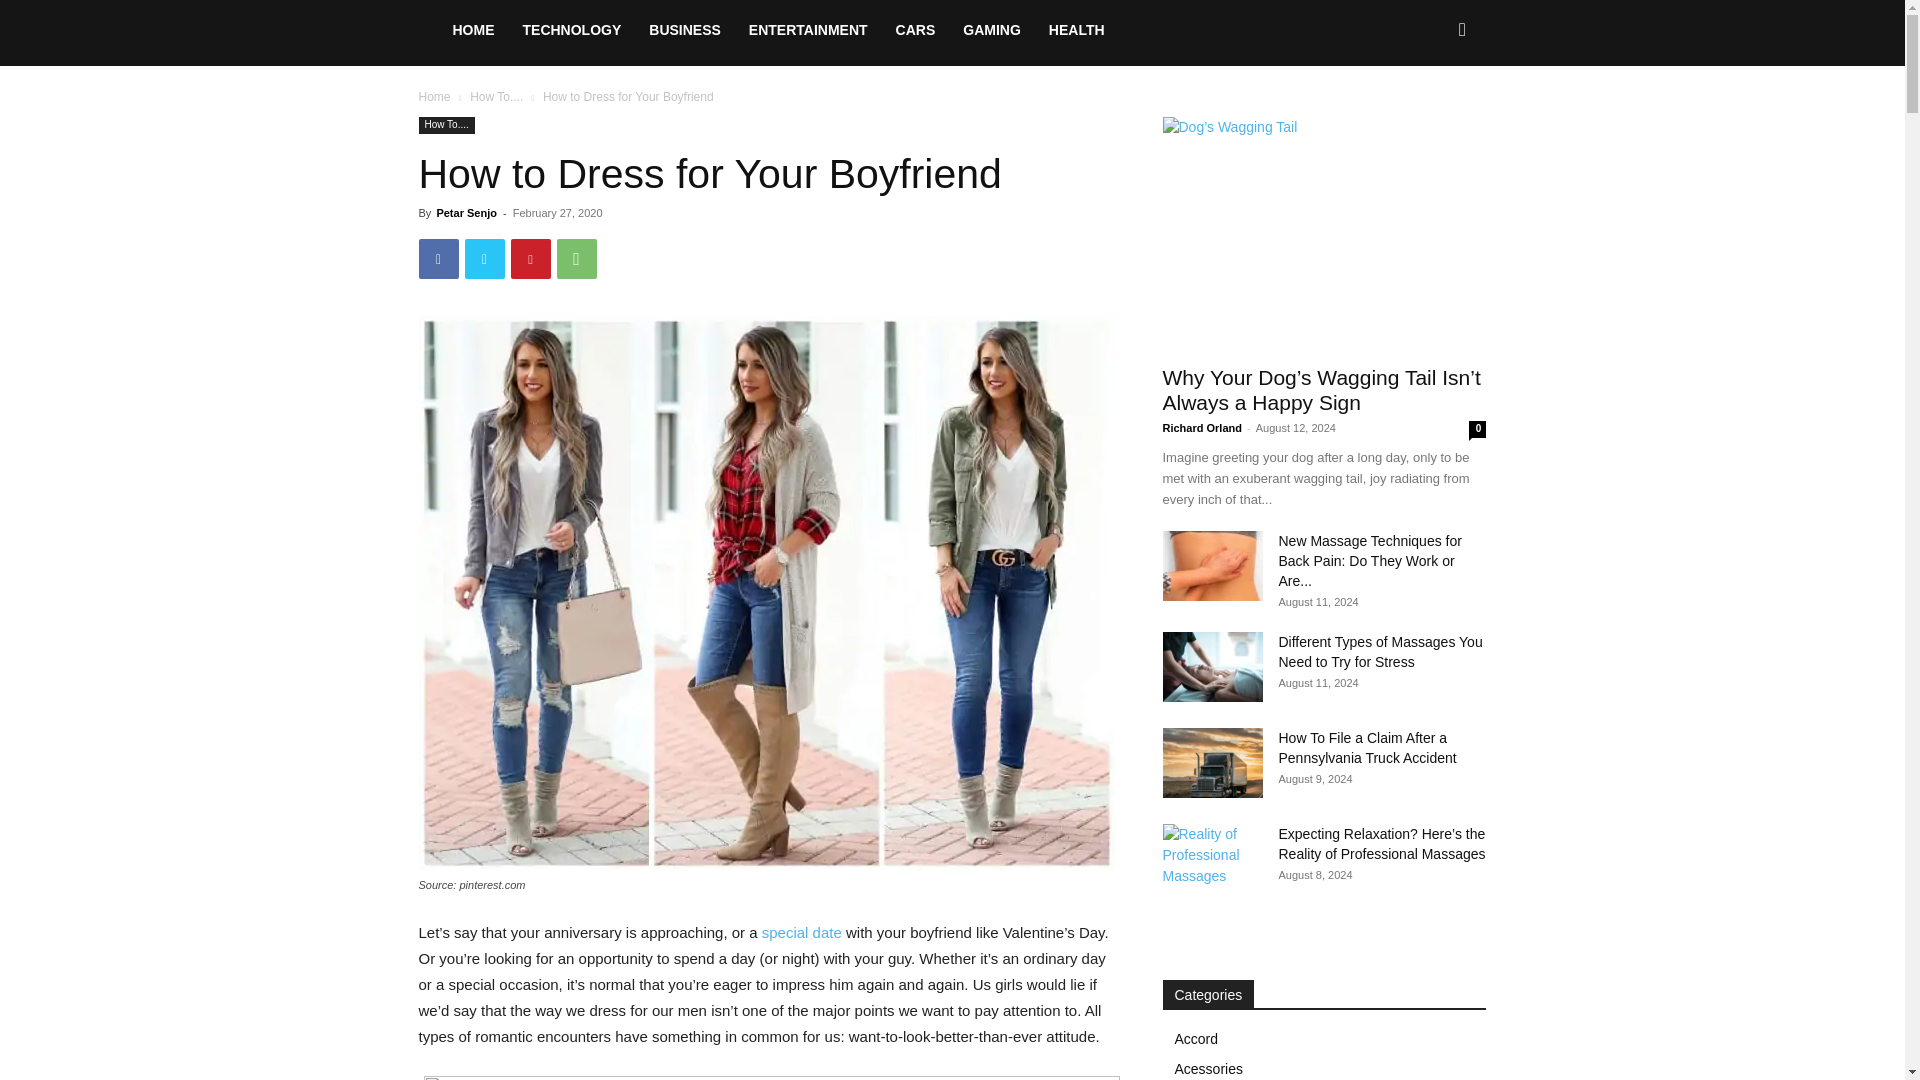 This screenshot has height=1080, width=1920. What do you see at coordinates (1430, 116) in the screenshot?
I see `Search` at bounding box center [1430, 116].